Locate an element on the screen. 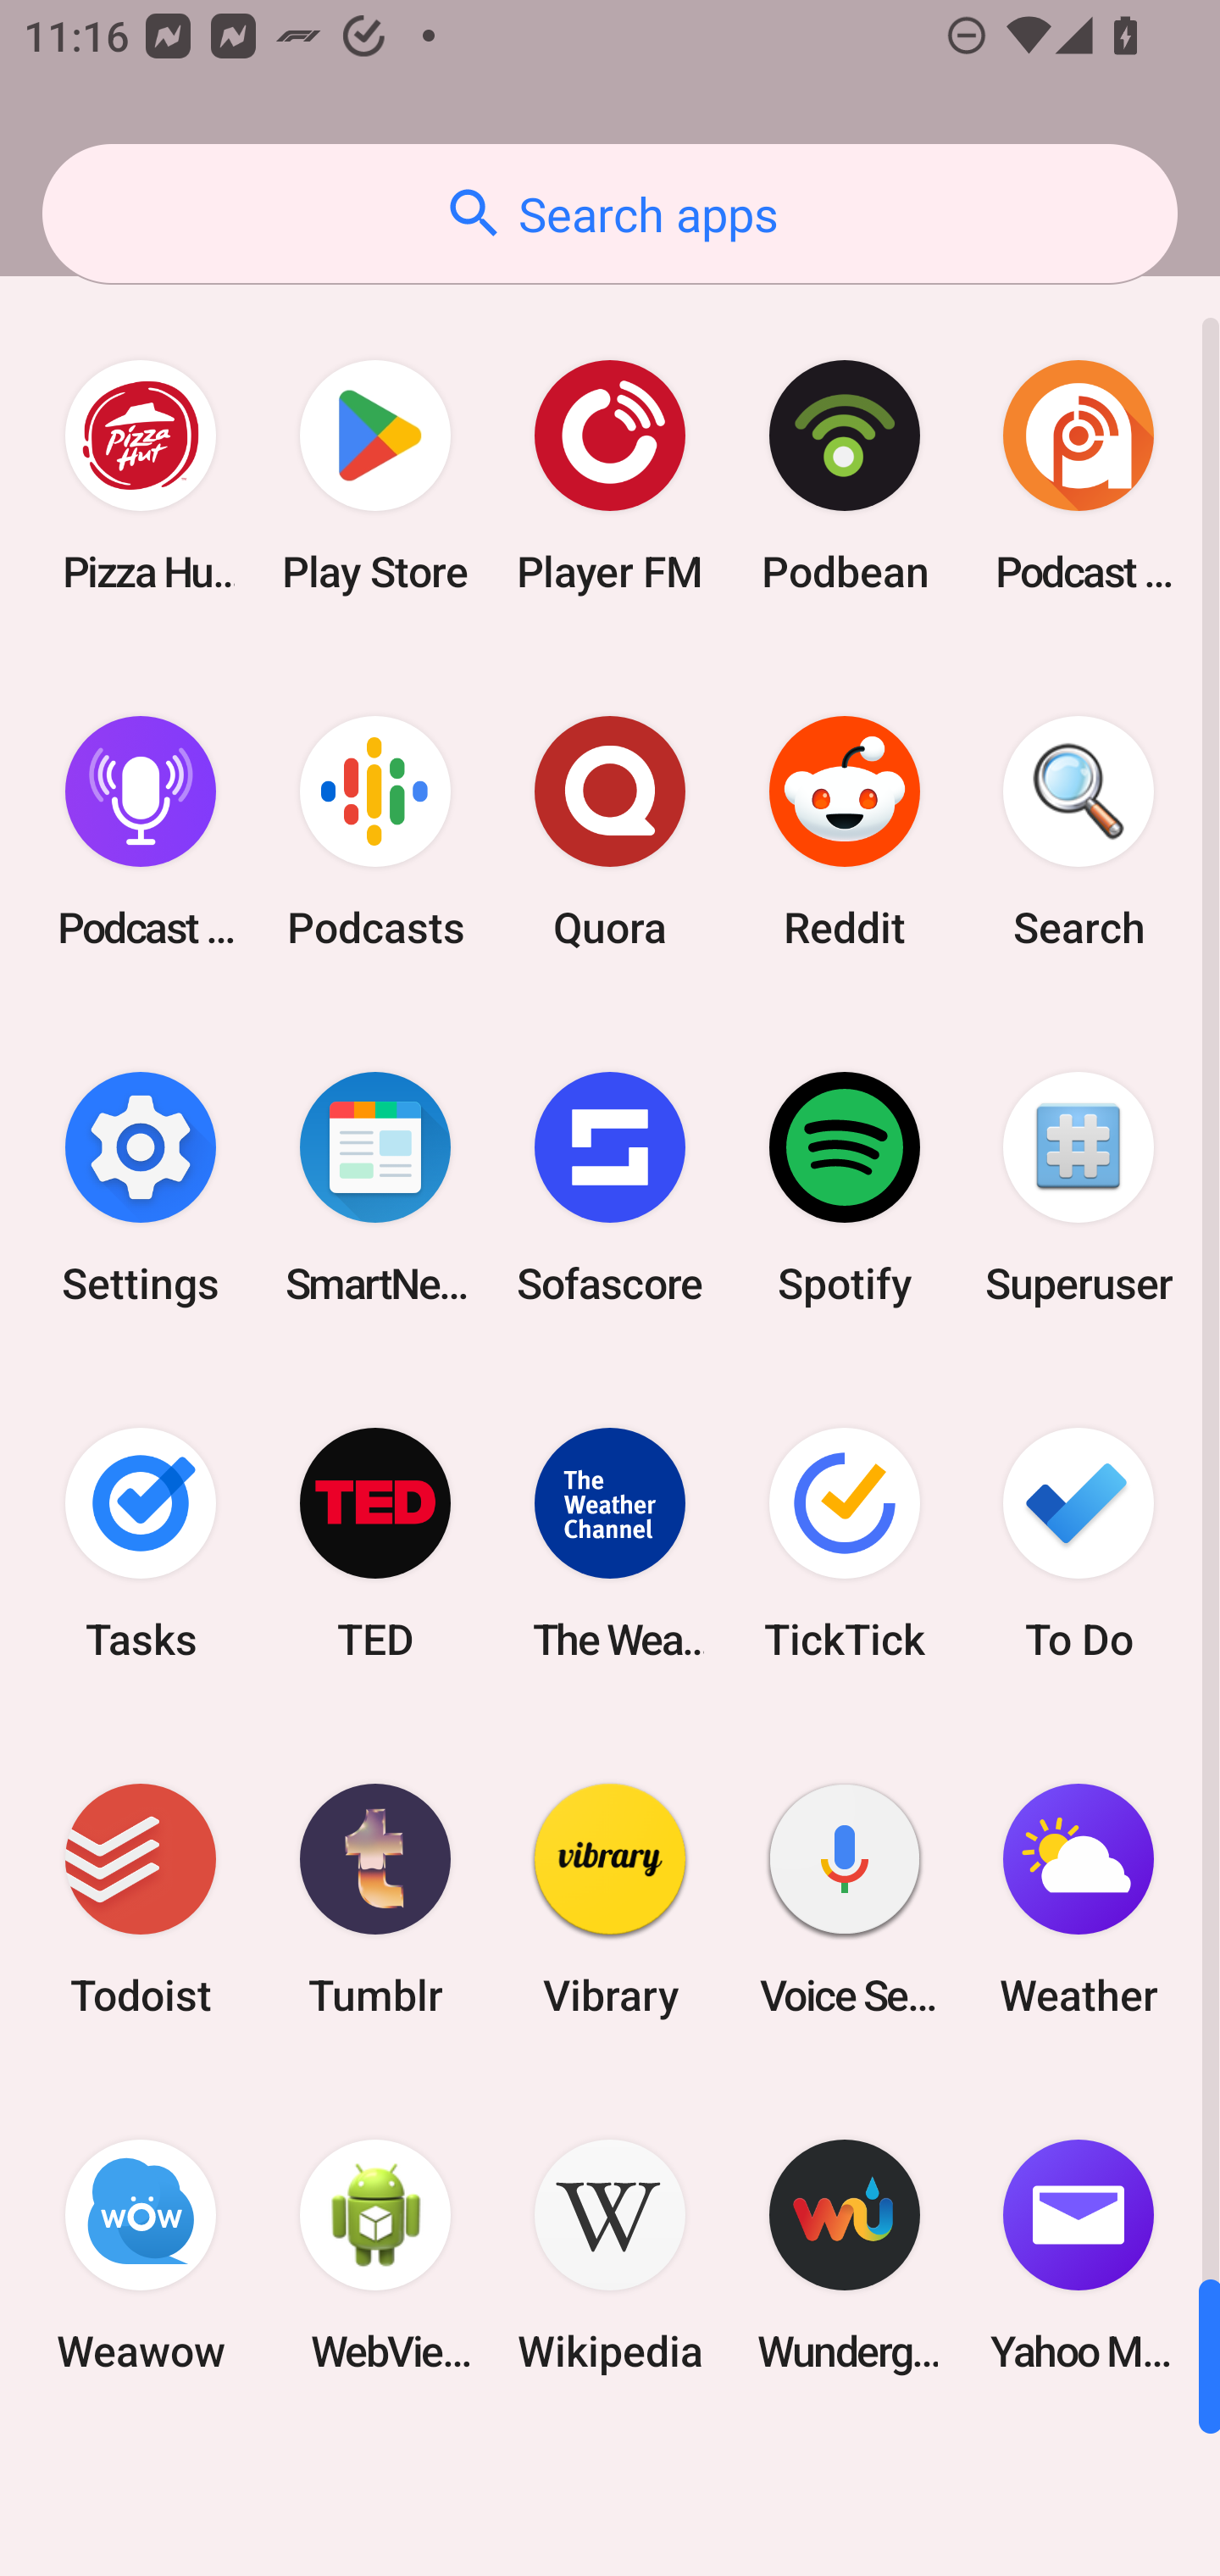  Podcasts is located at coordinates (375, 832).